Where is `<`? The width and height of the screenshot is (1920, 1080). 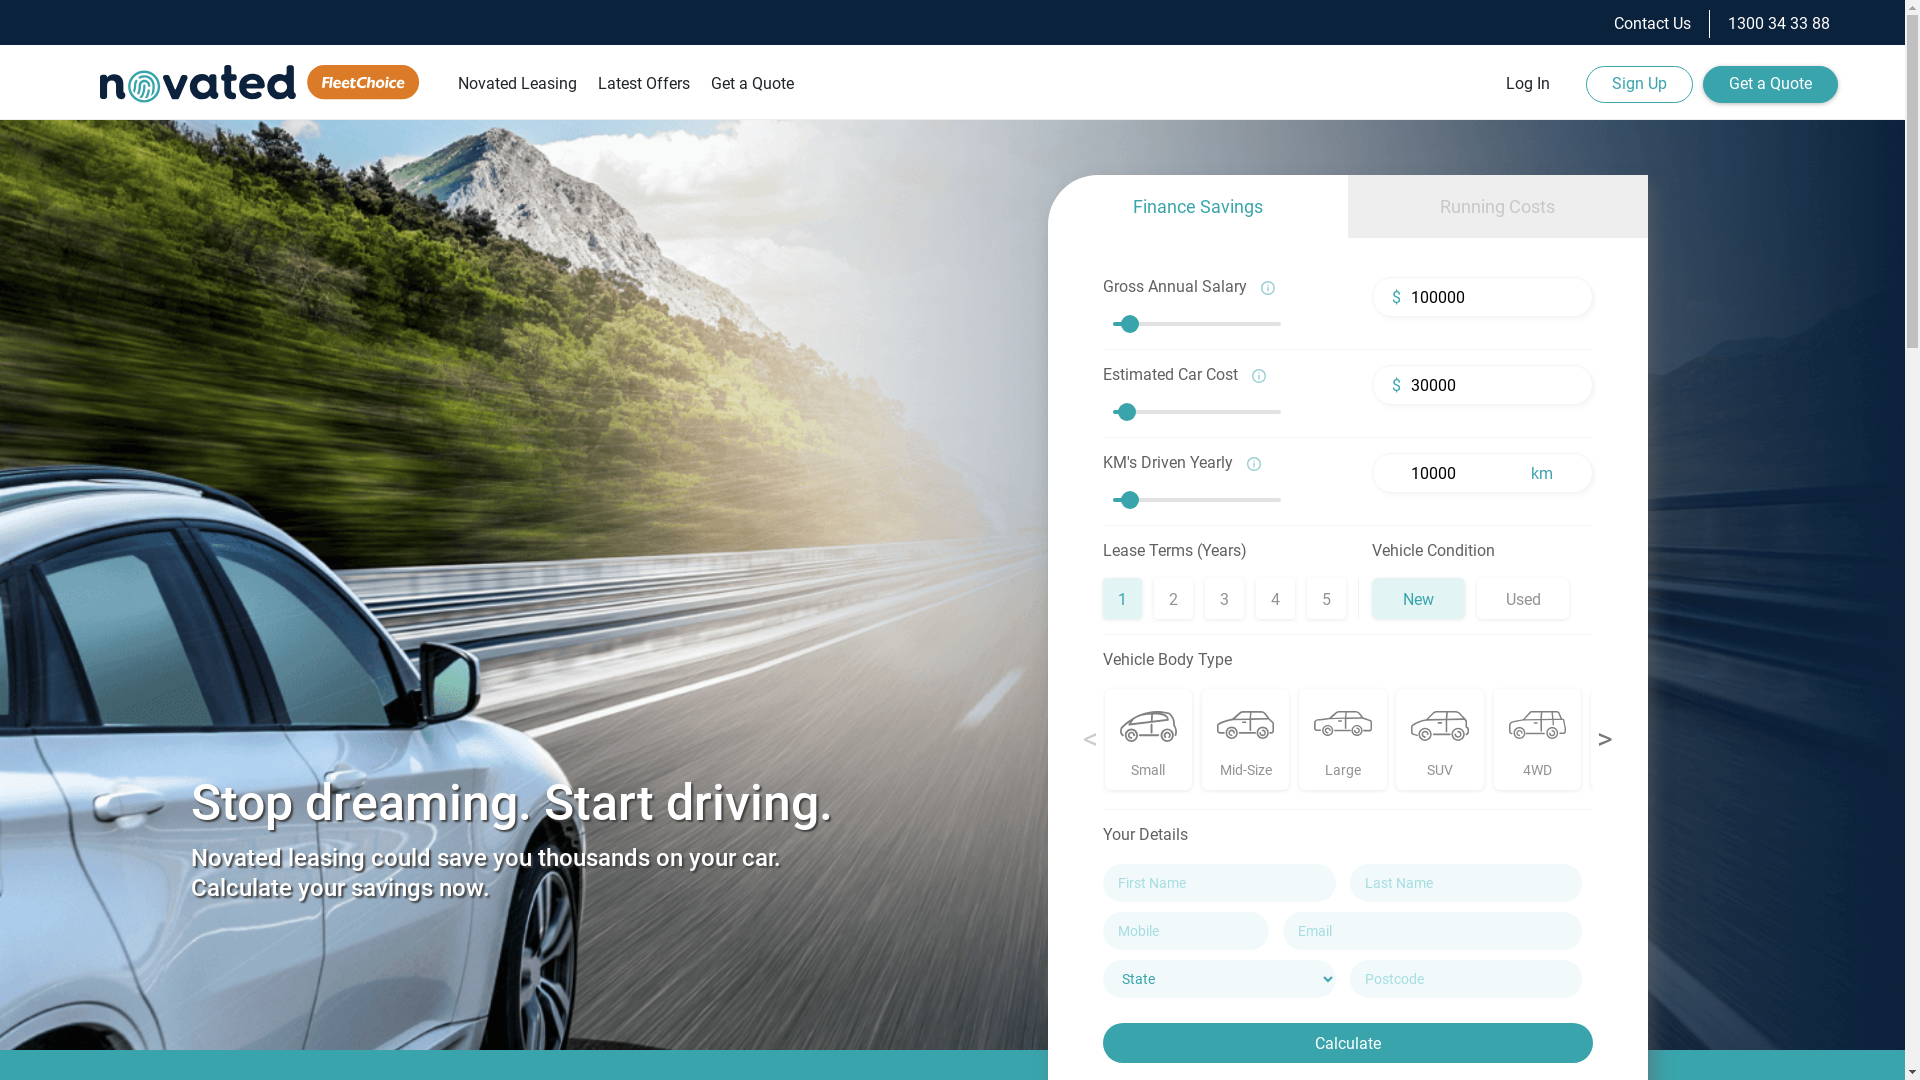 < is located at coordinates (1090, 738).